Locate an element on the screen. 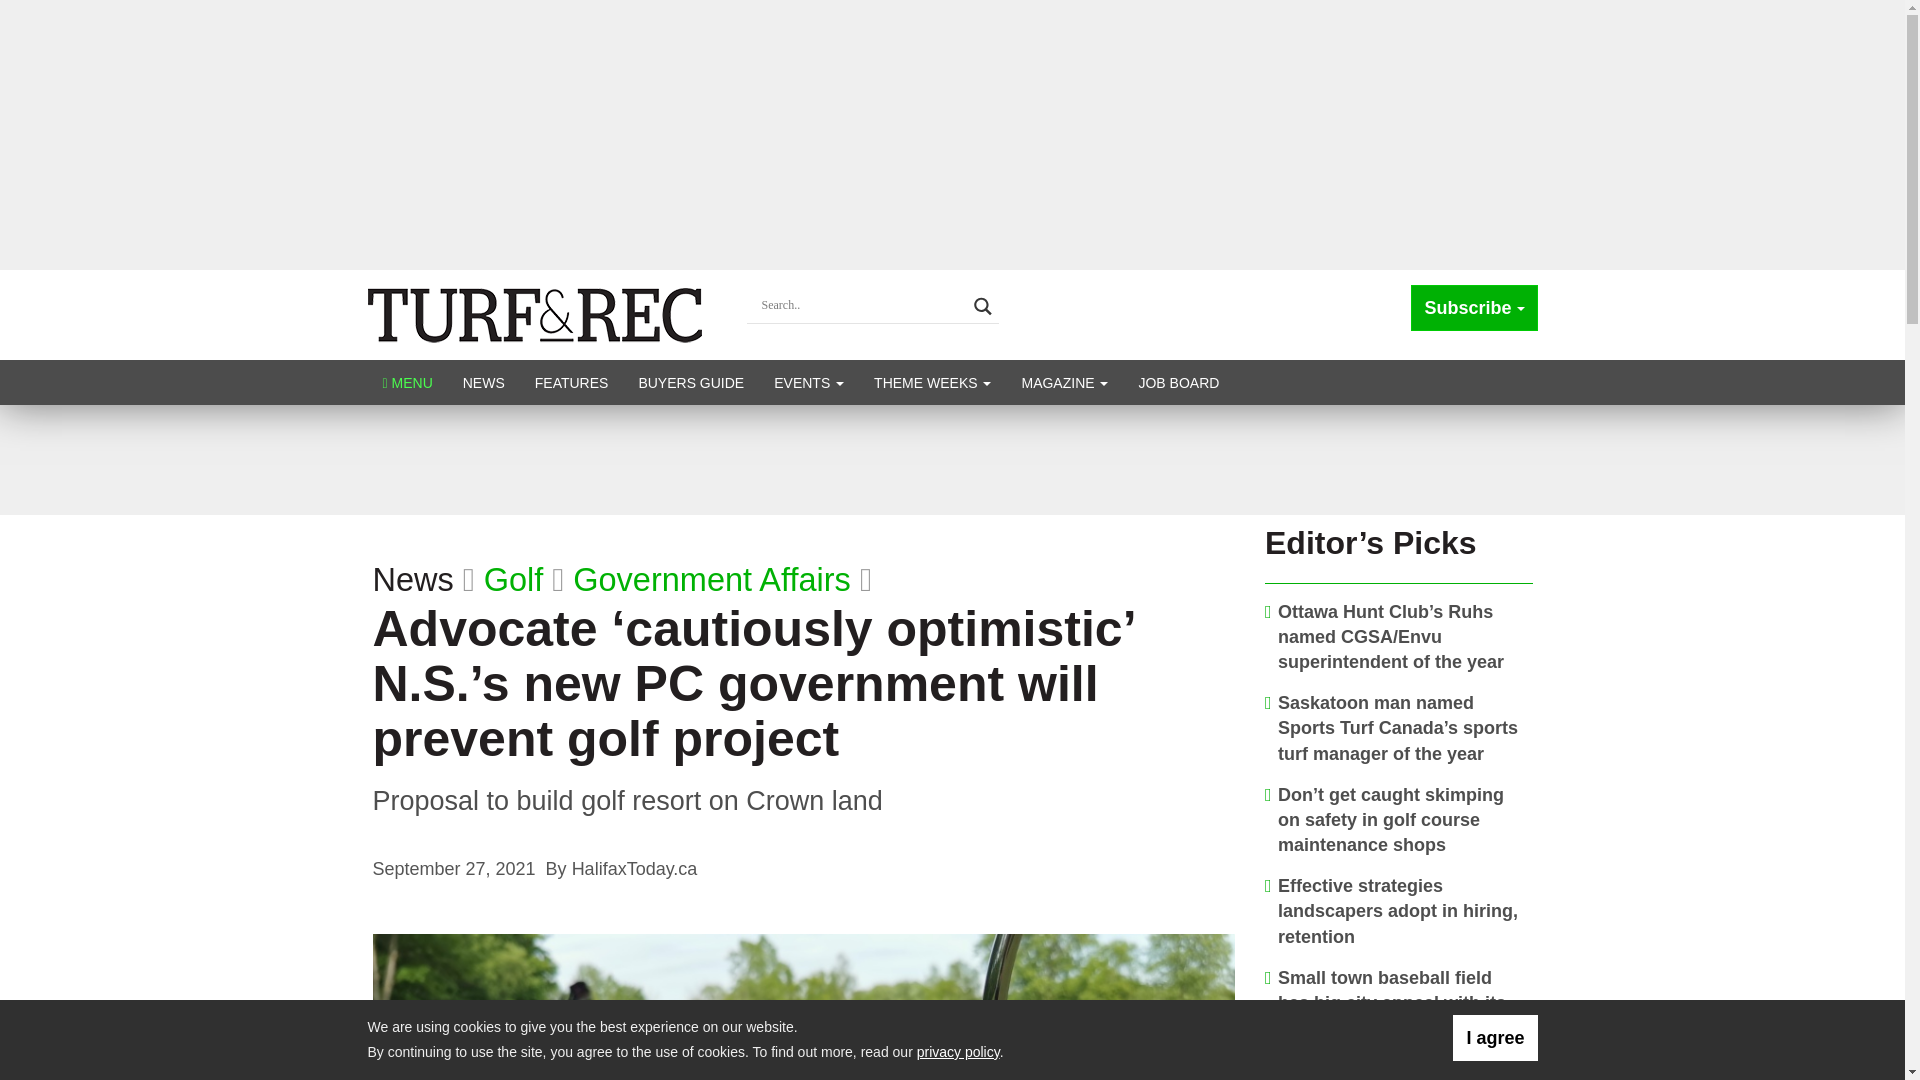  EVENTS is located at coordinates (808, 382).